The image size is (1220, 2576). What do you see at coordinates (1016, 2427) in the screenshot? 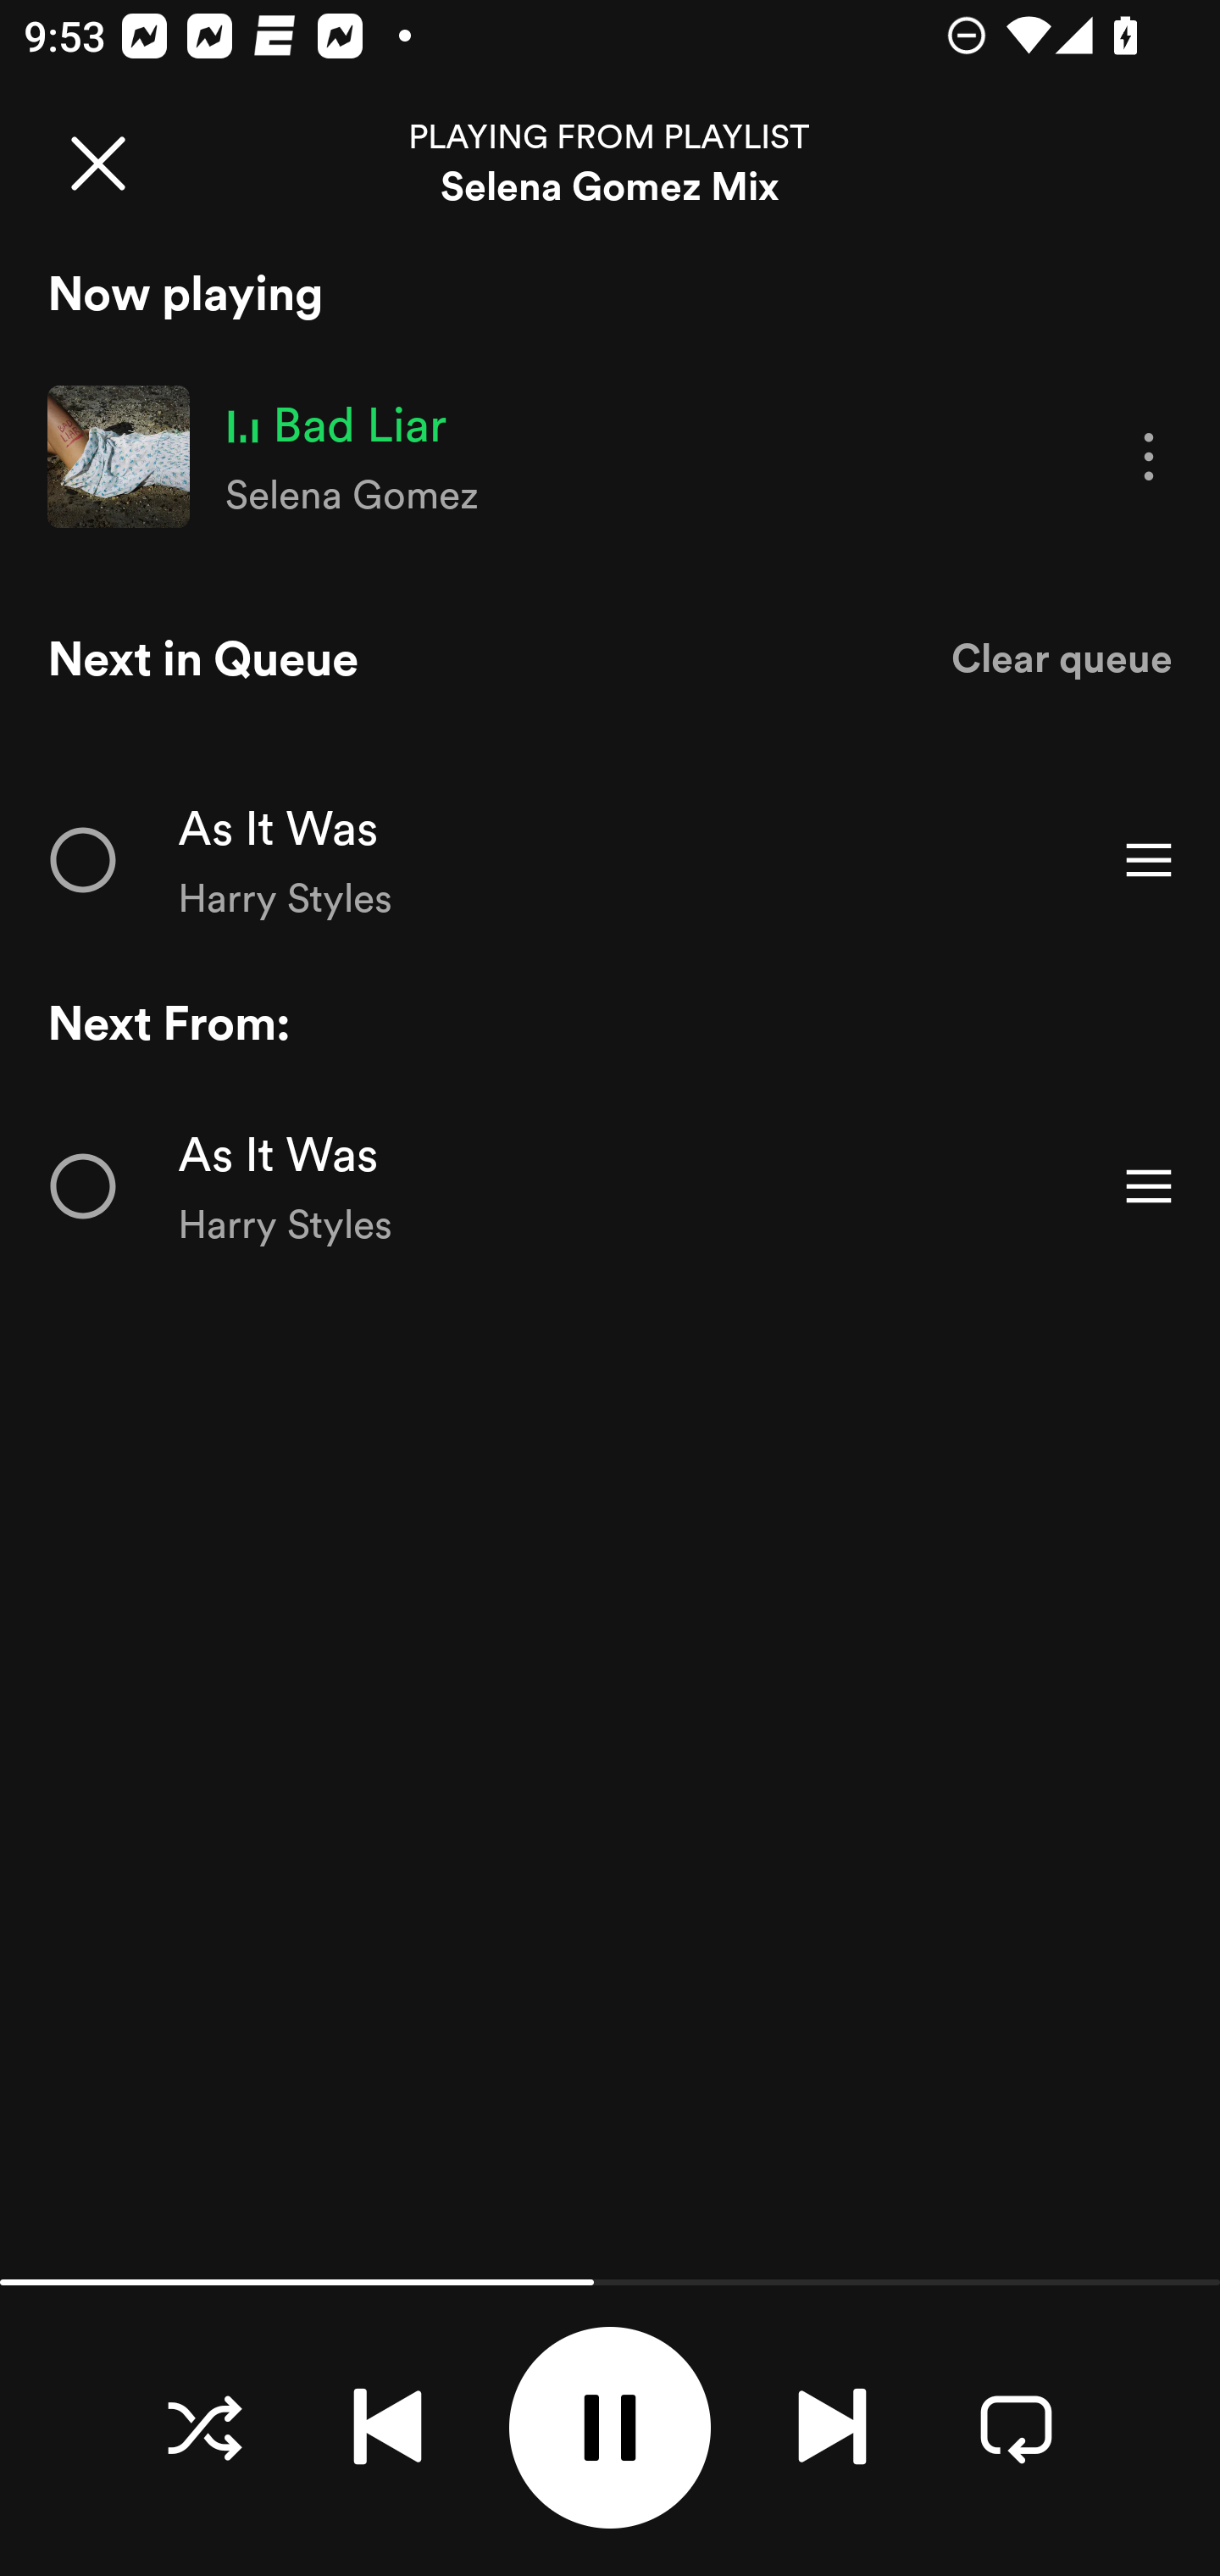
I see `Repeat` at bounding box center [1016, 2427].